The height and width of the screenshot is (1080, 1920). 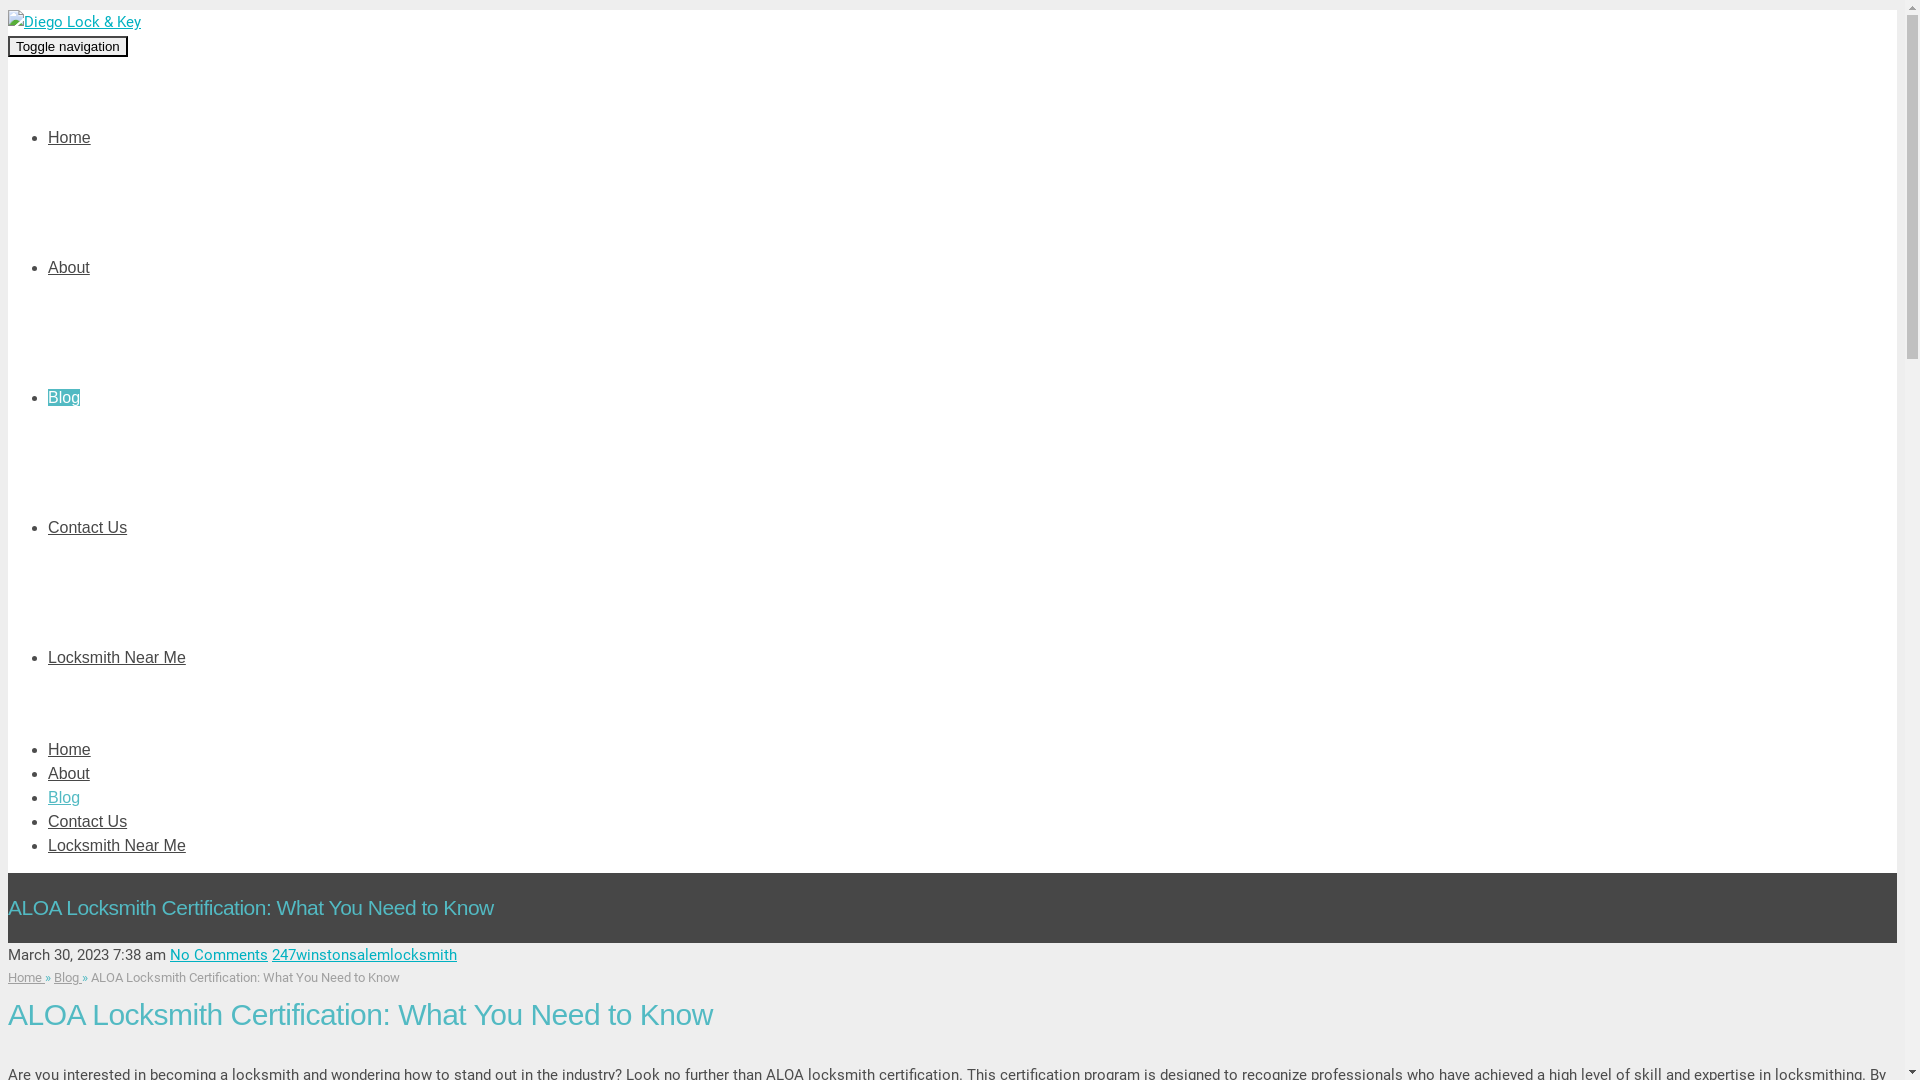 What do you see at coordinates (69, 774) in the screenshot?
I see `About` at bounding box center [69, 774].